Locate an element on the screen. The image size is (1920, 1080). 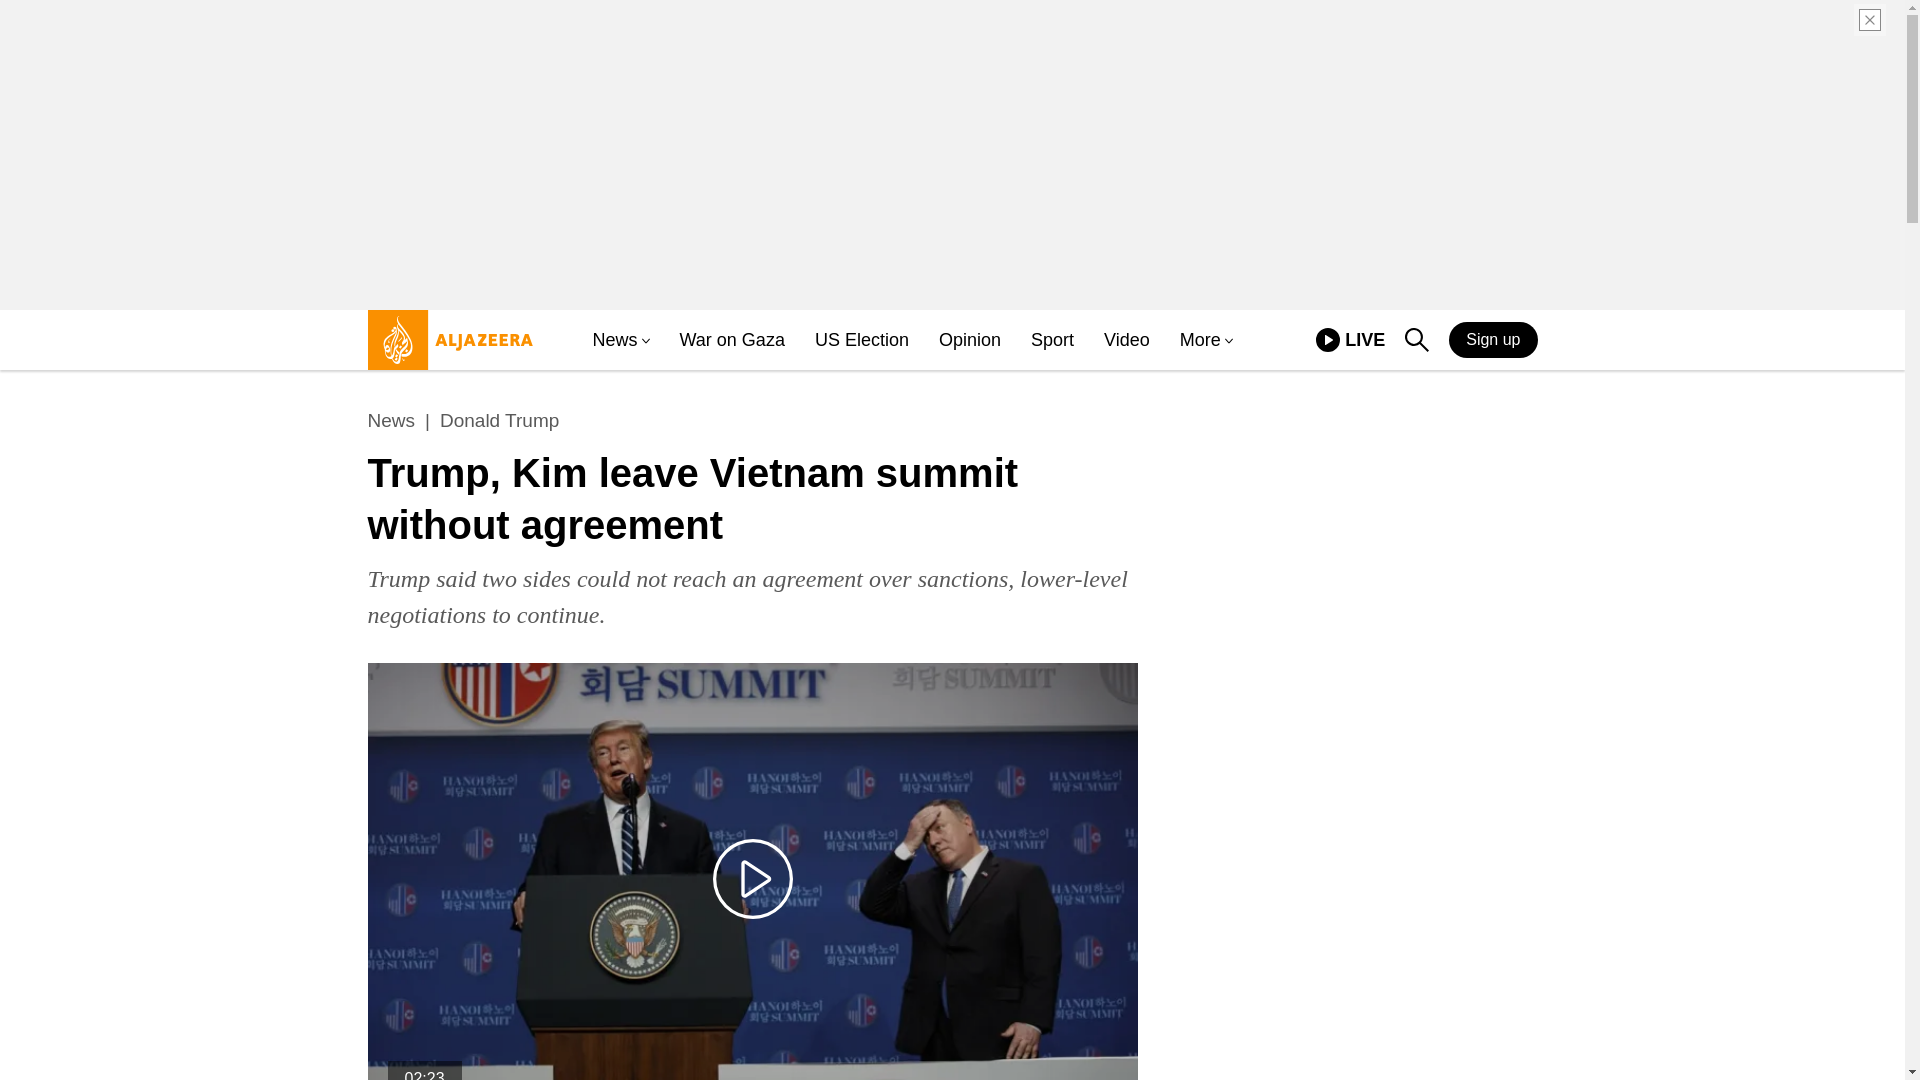
US Election is located at coordinates (1328, 340).